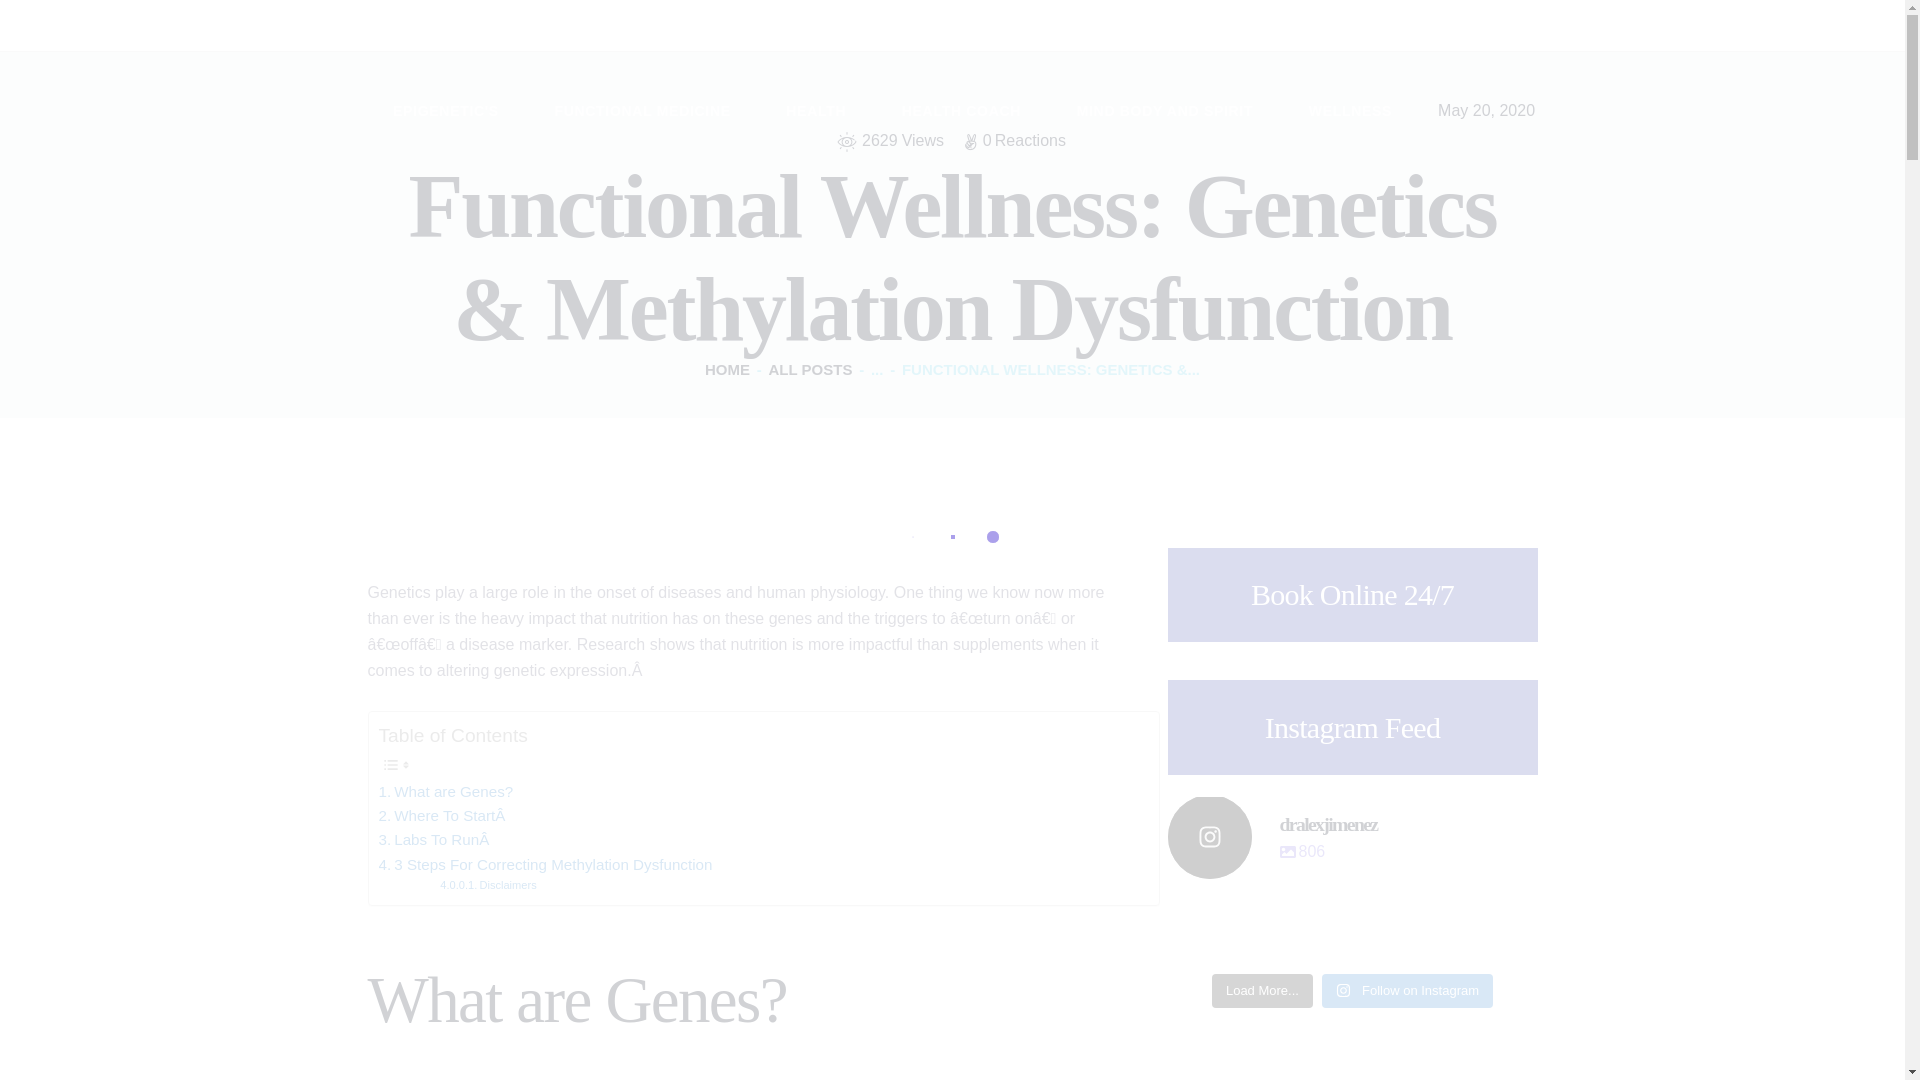  What do you see at coordinates (545, 864) in the screenshot?
I see `3 Steps For Correcting Methylation Dysfunction` at bounding box center [545, 864].